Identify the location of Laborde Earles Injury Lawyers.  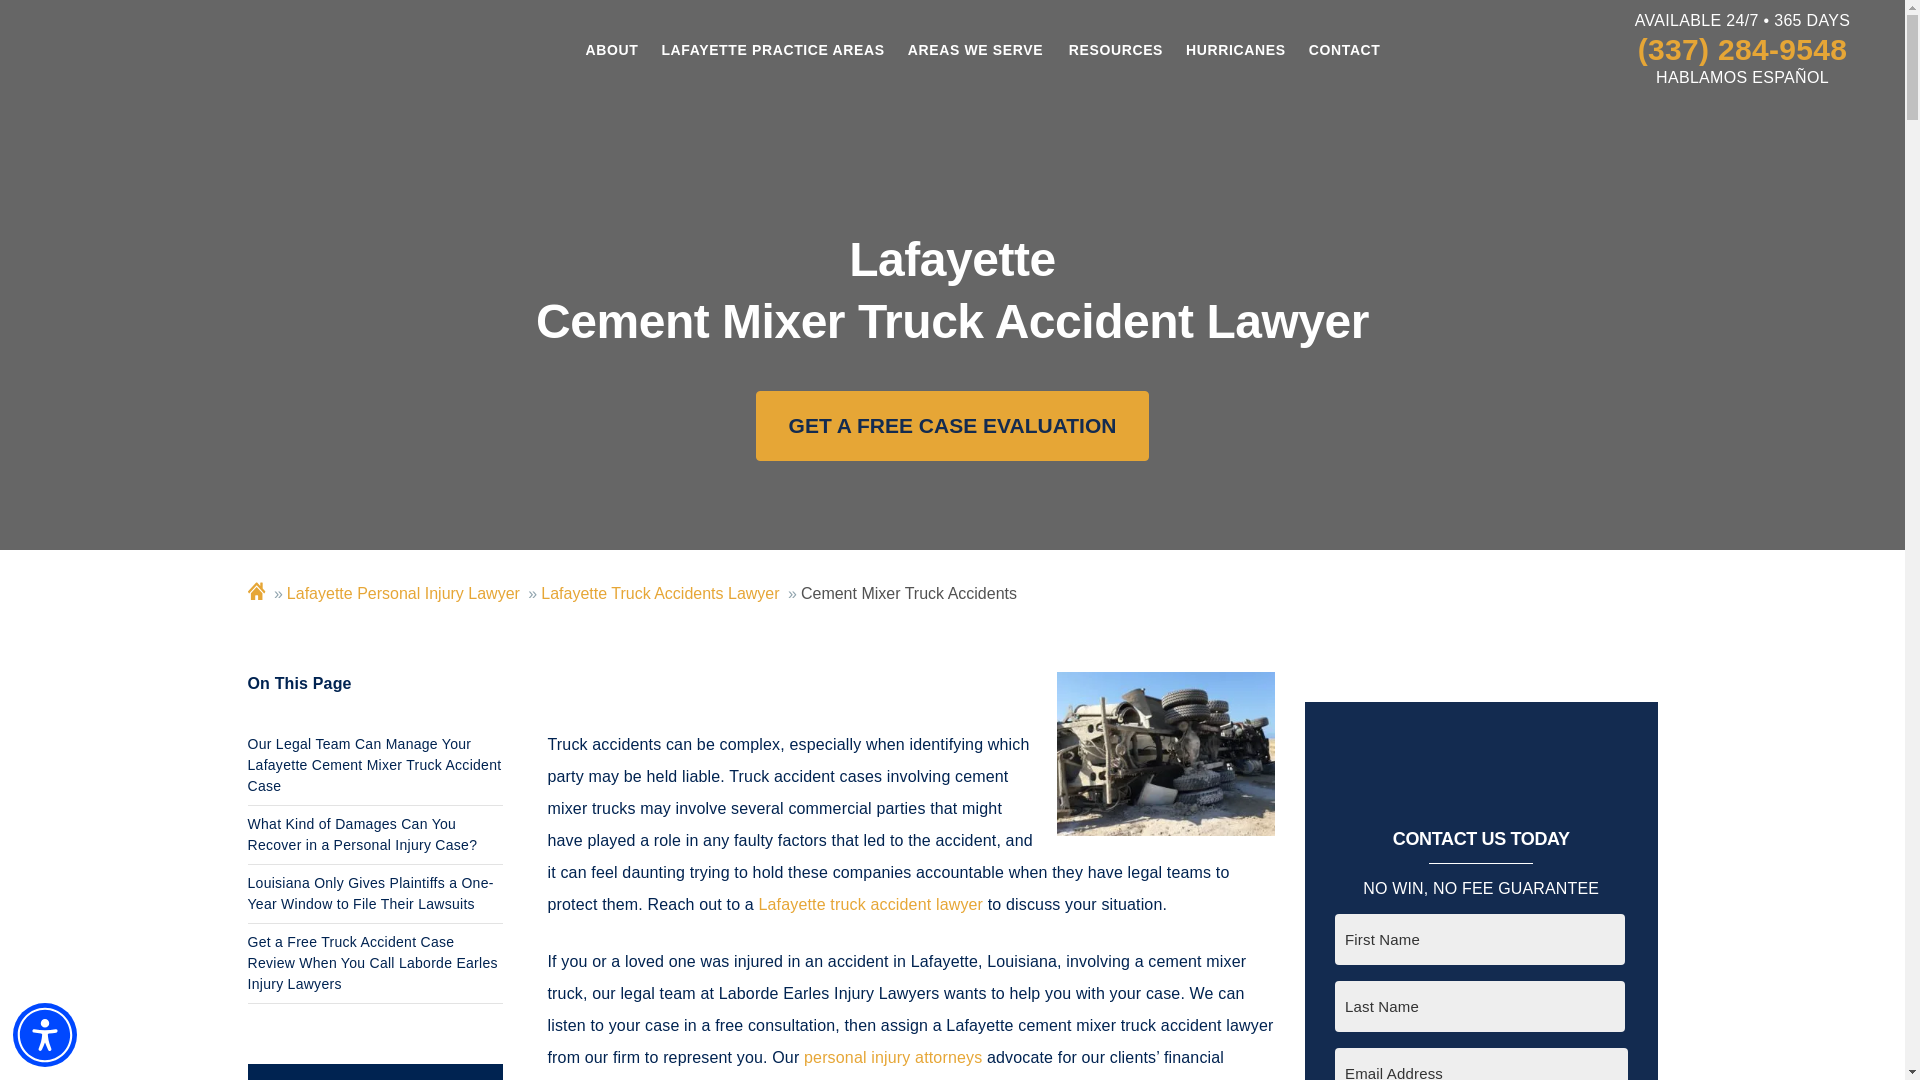
(195, 64).